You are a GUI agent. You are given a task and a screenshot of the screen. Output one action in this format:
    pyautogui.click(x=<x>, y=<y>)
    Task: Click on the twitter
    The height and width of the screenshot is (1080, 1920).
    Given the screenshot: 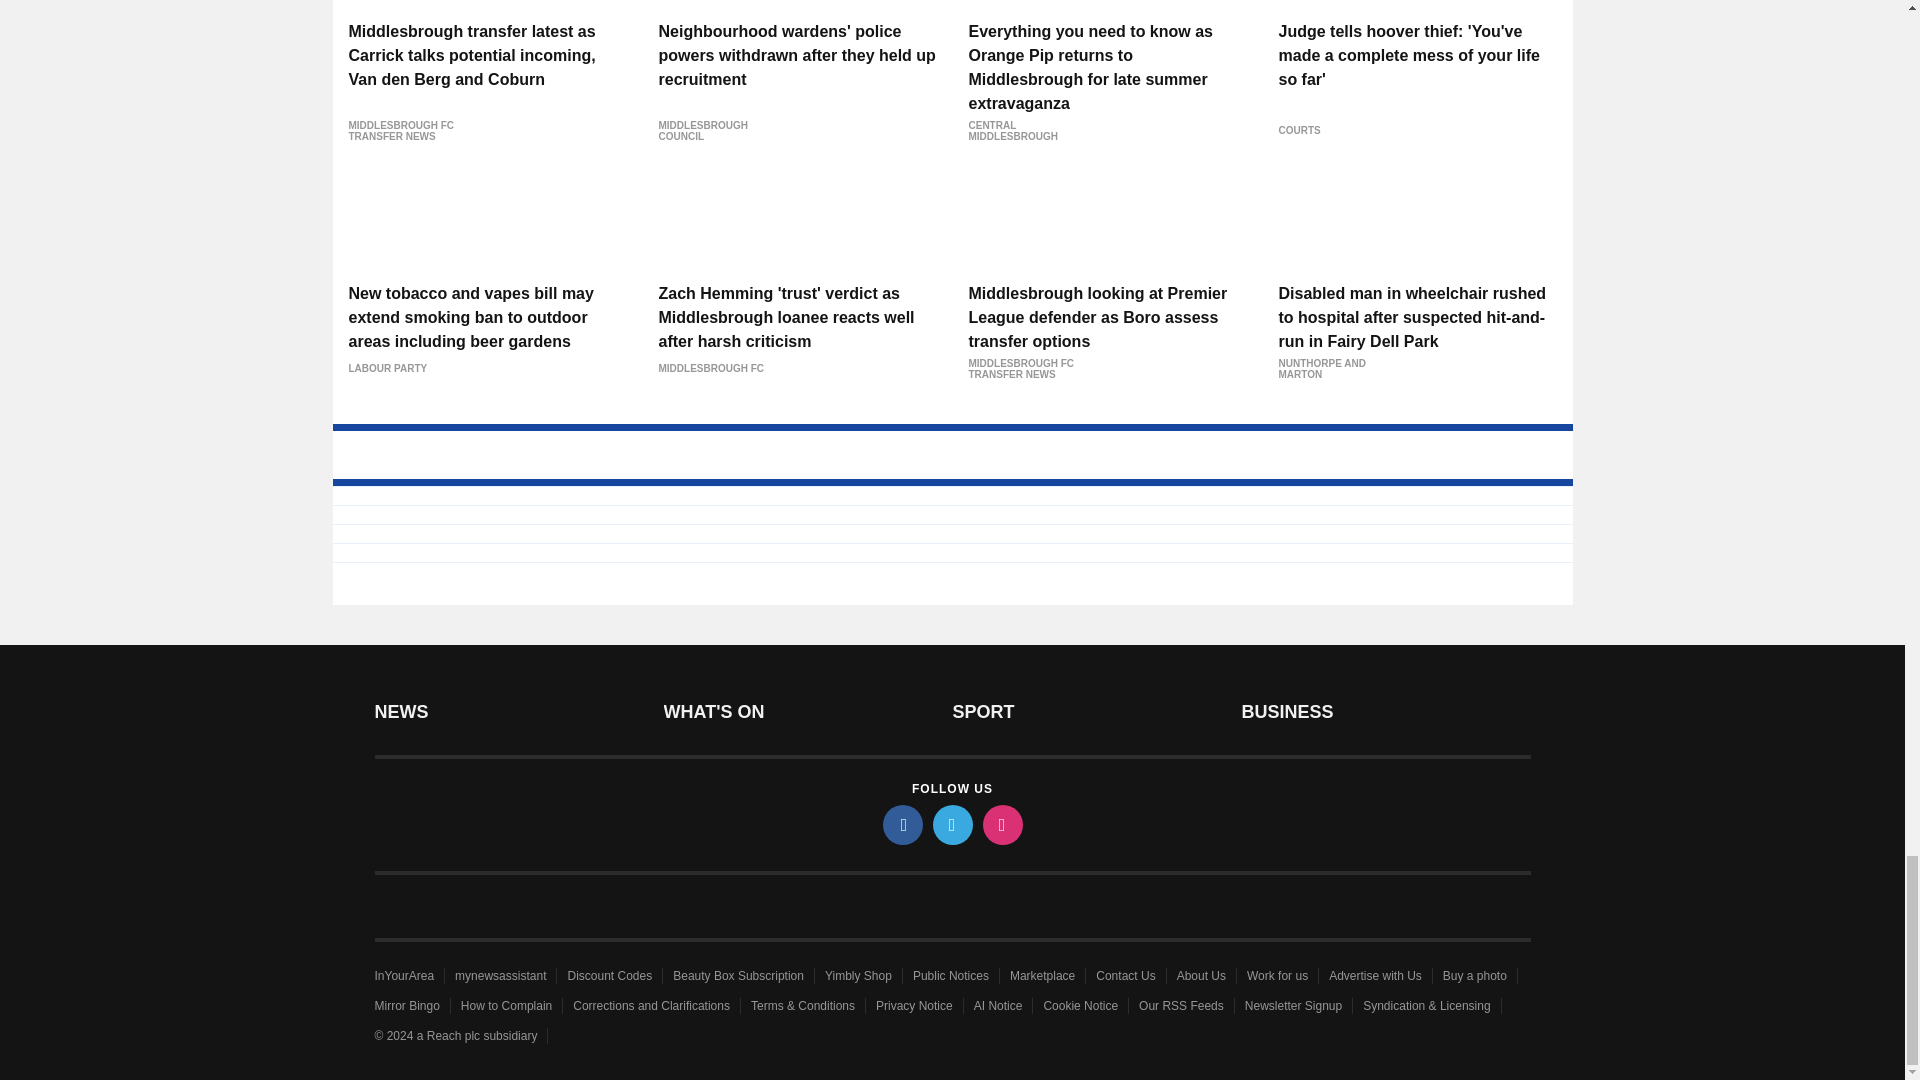 What is the action you would take?
    pyautogui.click(x=951, y=824)
    